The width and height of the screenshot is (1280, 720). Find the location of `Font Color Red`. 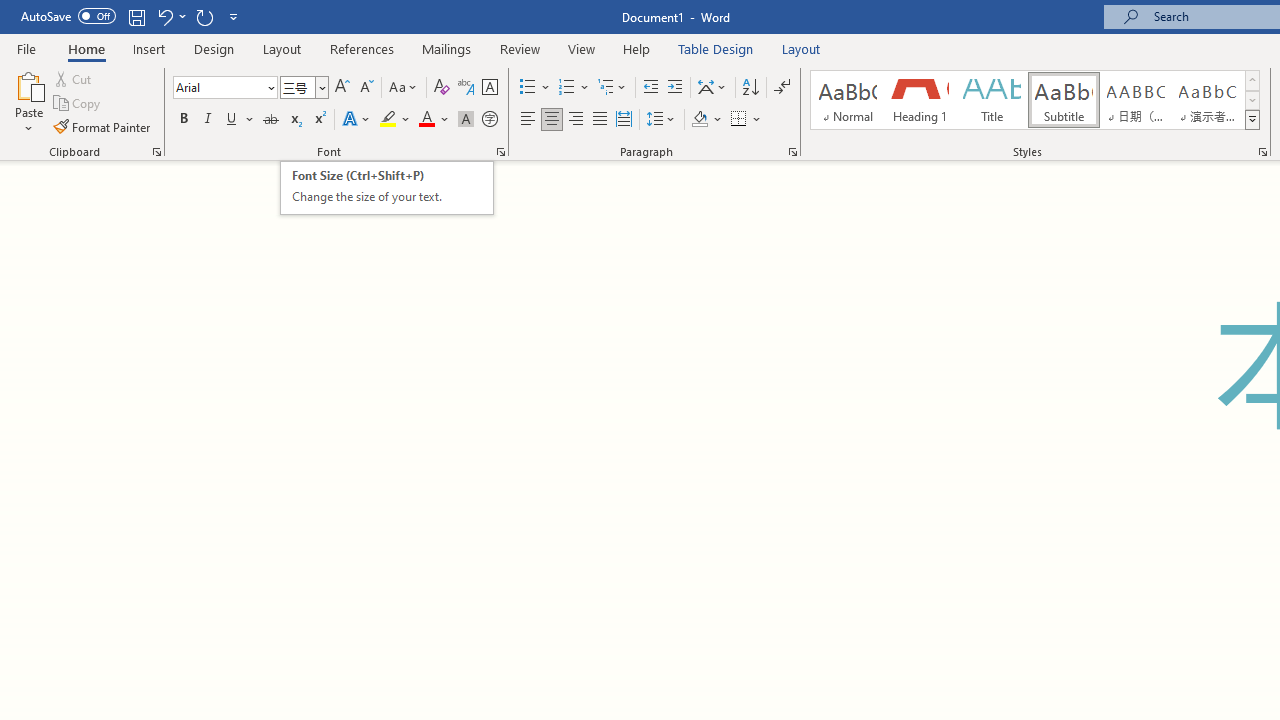

Font Color Red is located at coordinates (426, 120).